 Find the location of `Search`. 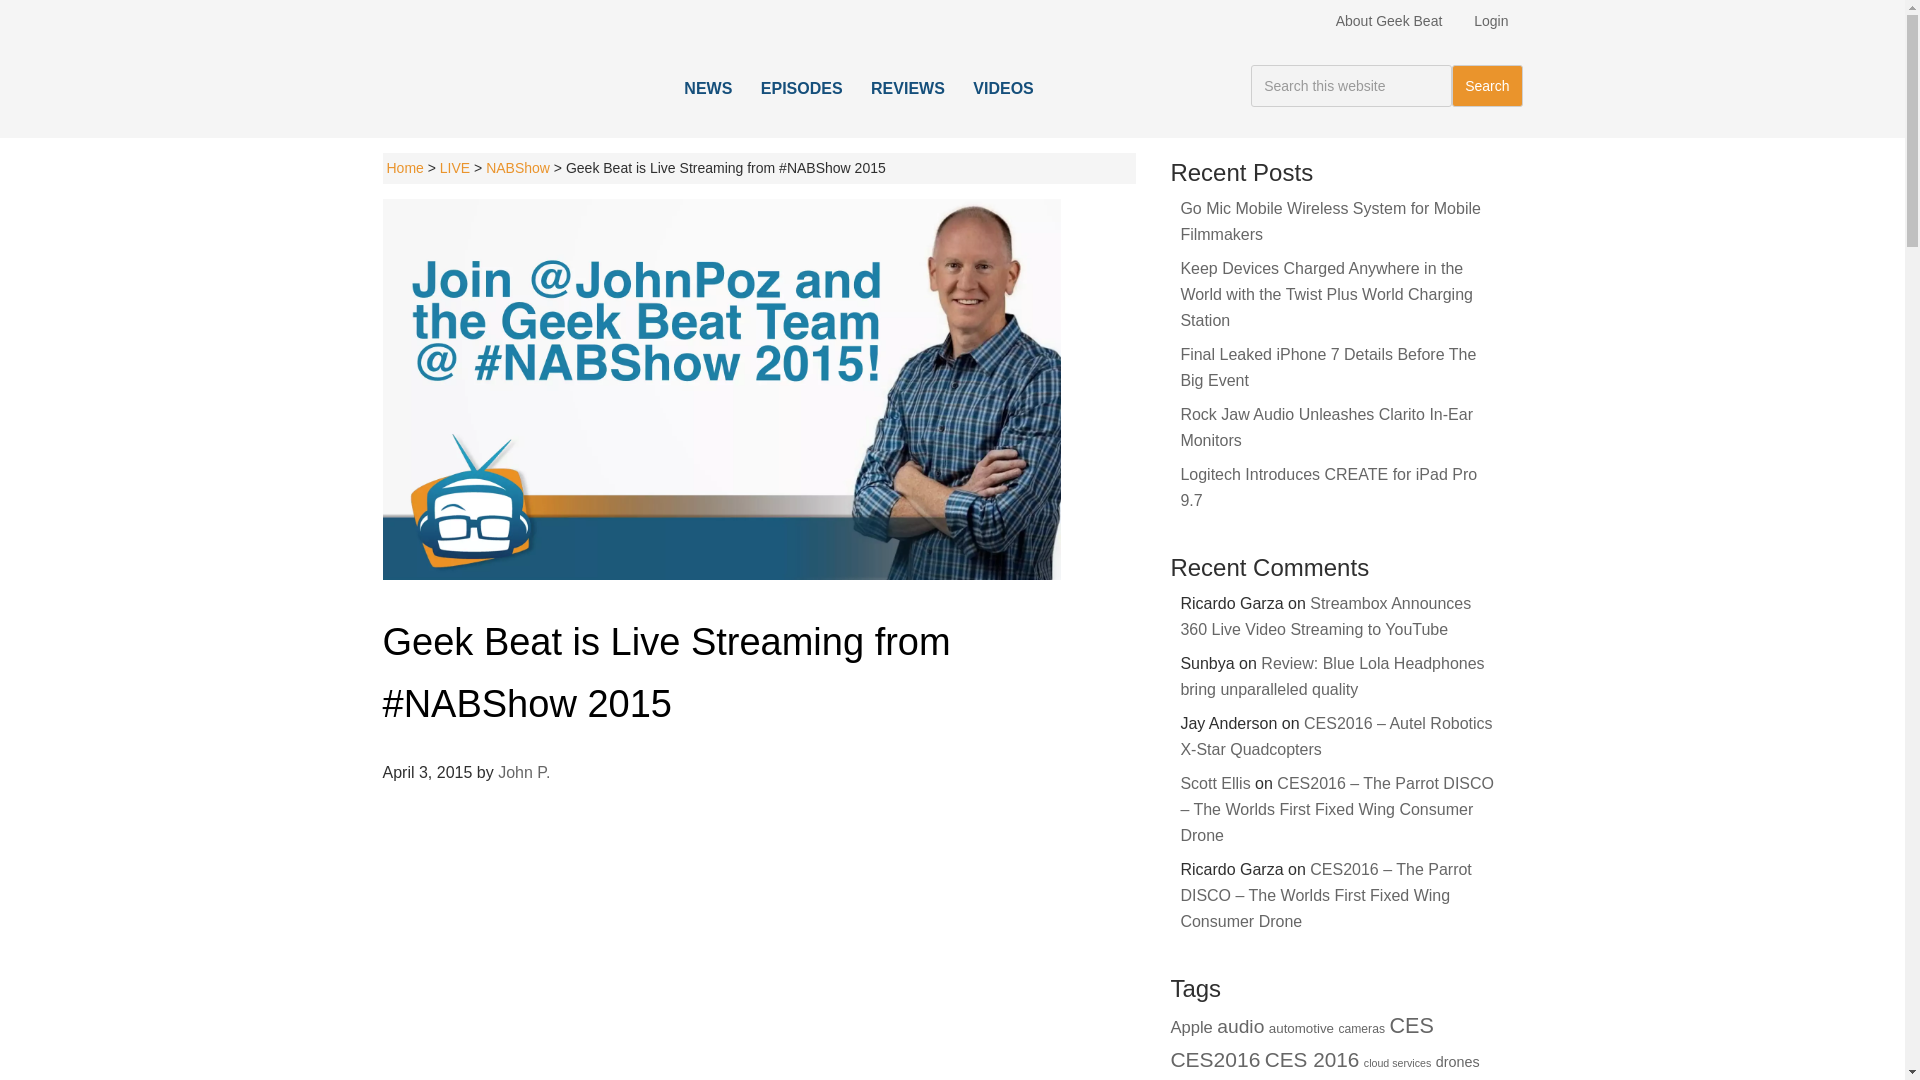

Search is located at coordinates (1486, 85).